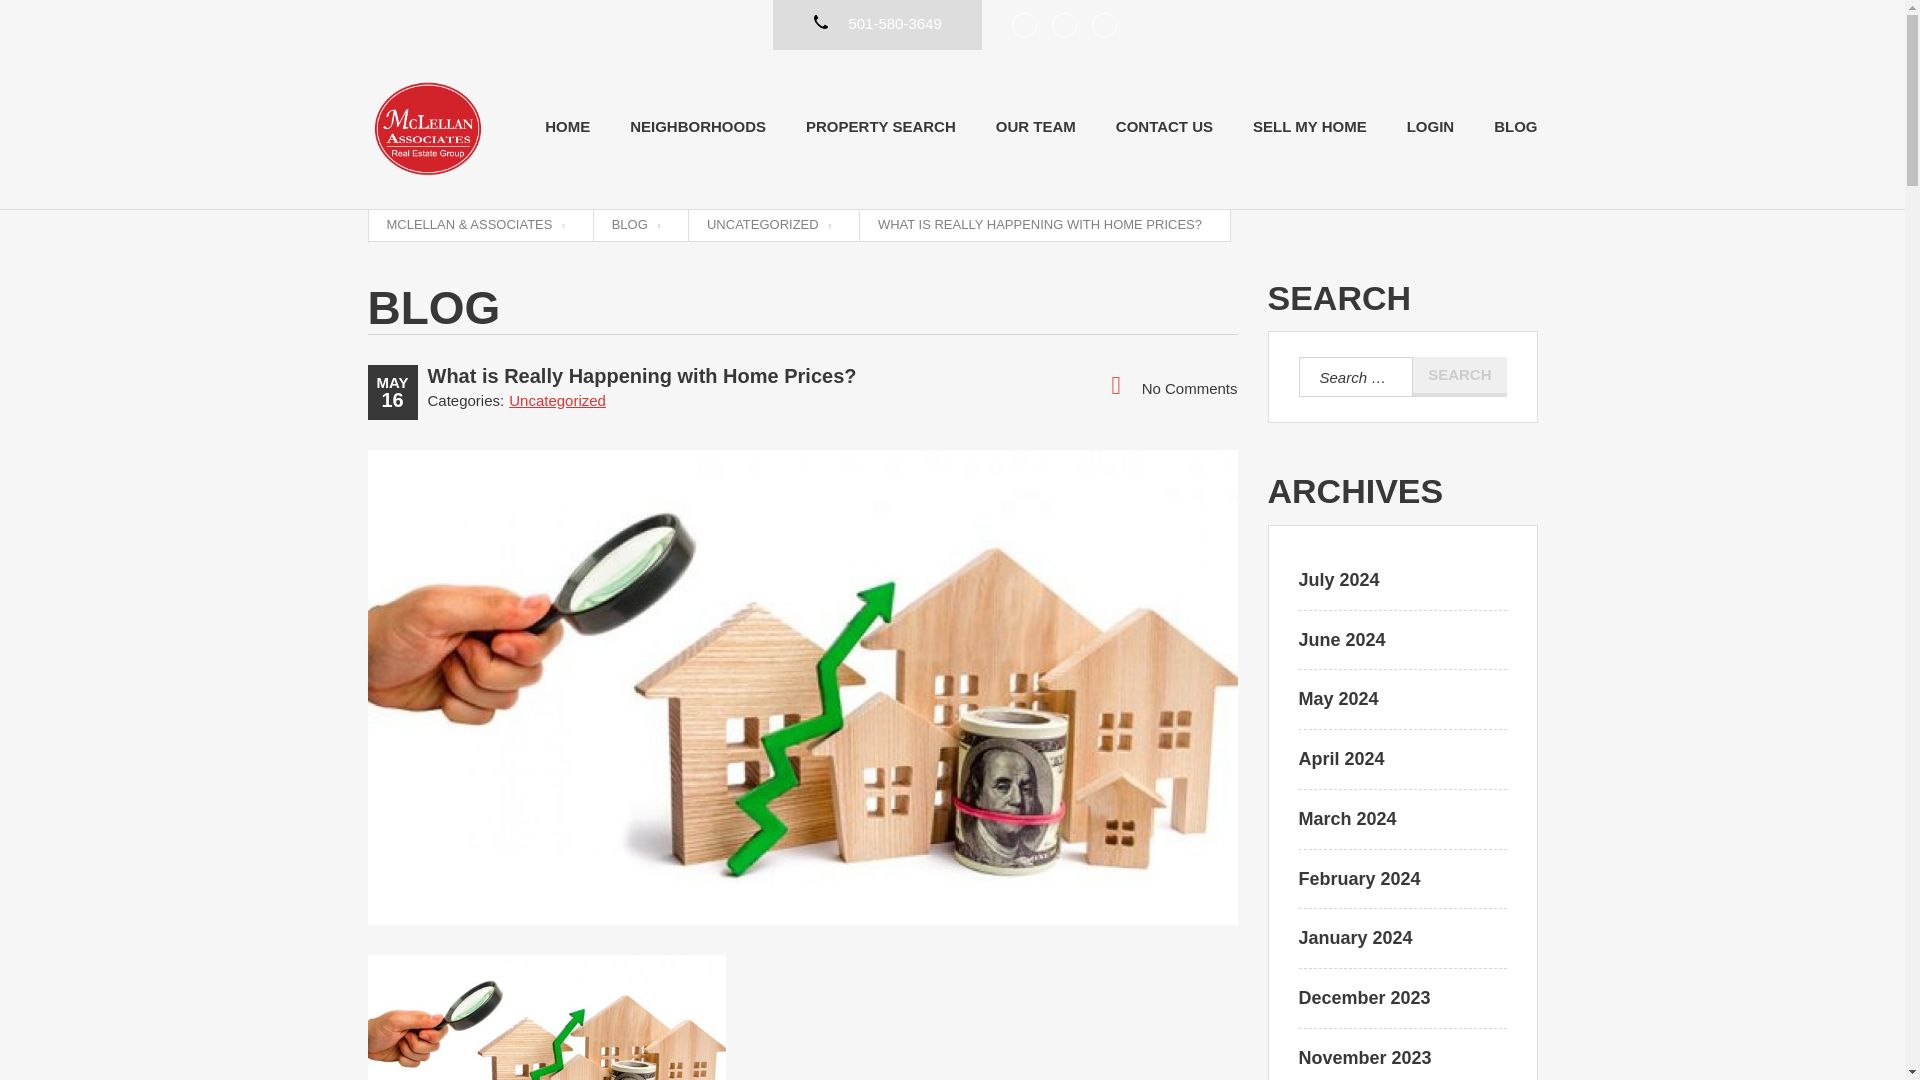 Image resolution: width=1920 pixels, height=1080 pixels. I want to click on BLOG, so click(636, 225).